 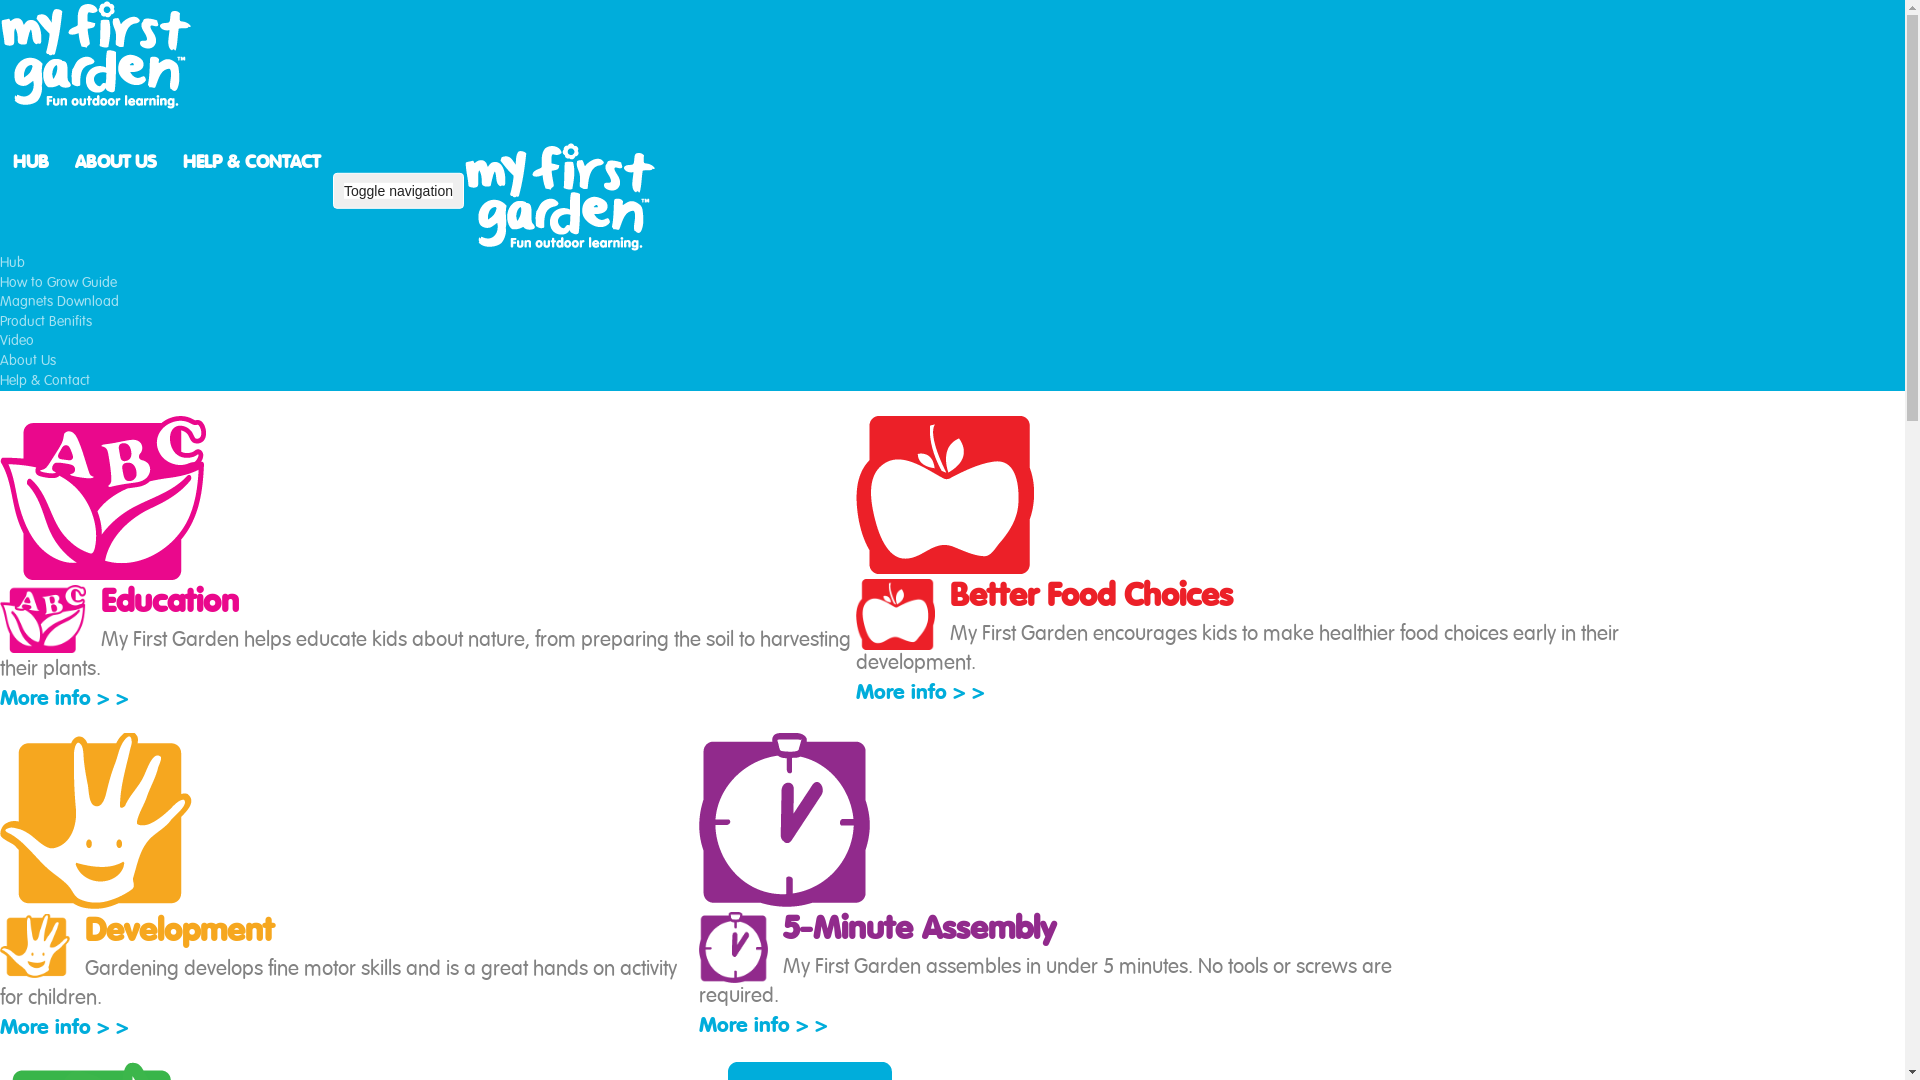 What do you see at coordinates (60, 302) in the screenshot?
I see `Magnets Download` at bounding box center [60, 302].